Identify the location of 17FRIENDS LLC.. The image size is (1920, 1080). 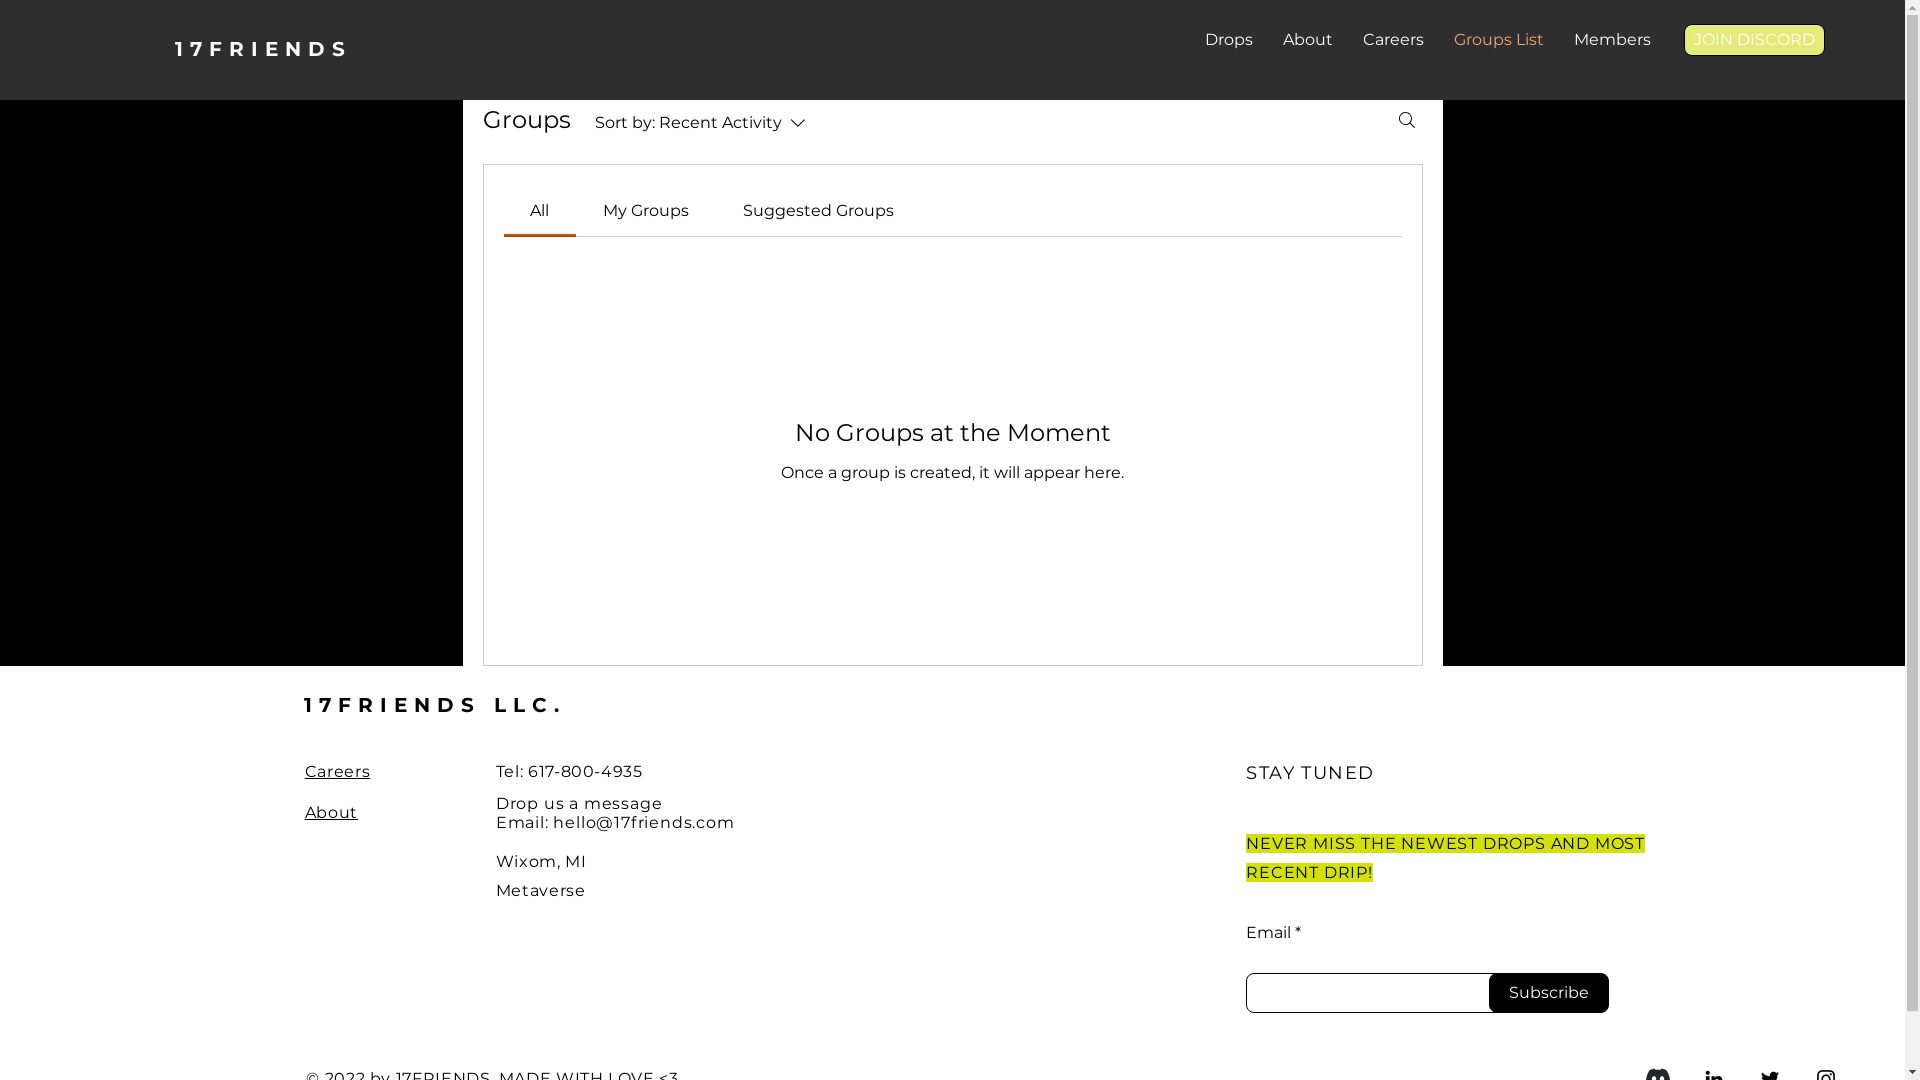
(435, 705).